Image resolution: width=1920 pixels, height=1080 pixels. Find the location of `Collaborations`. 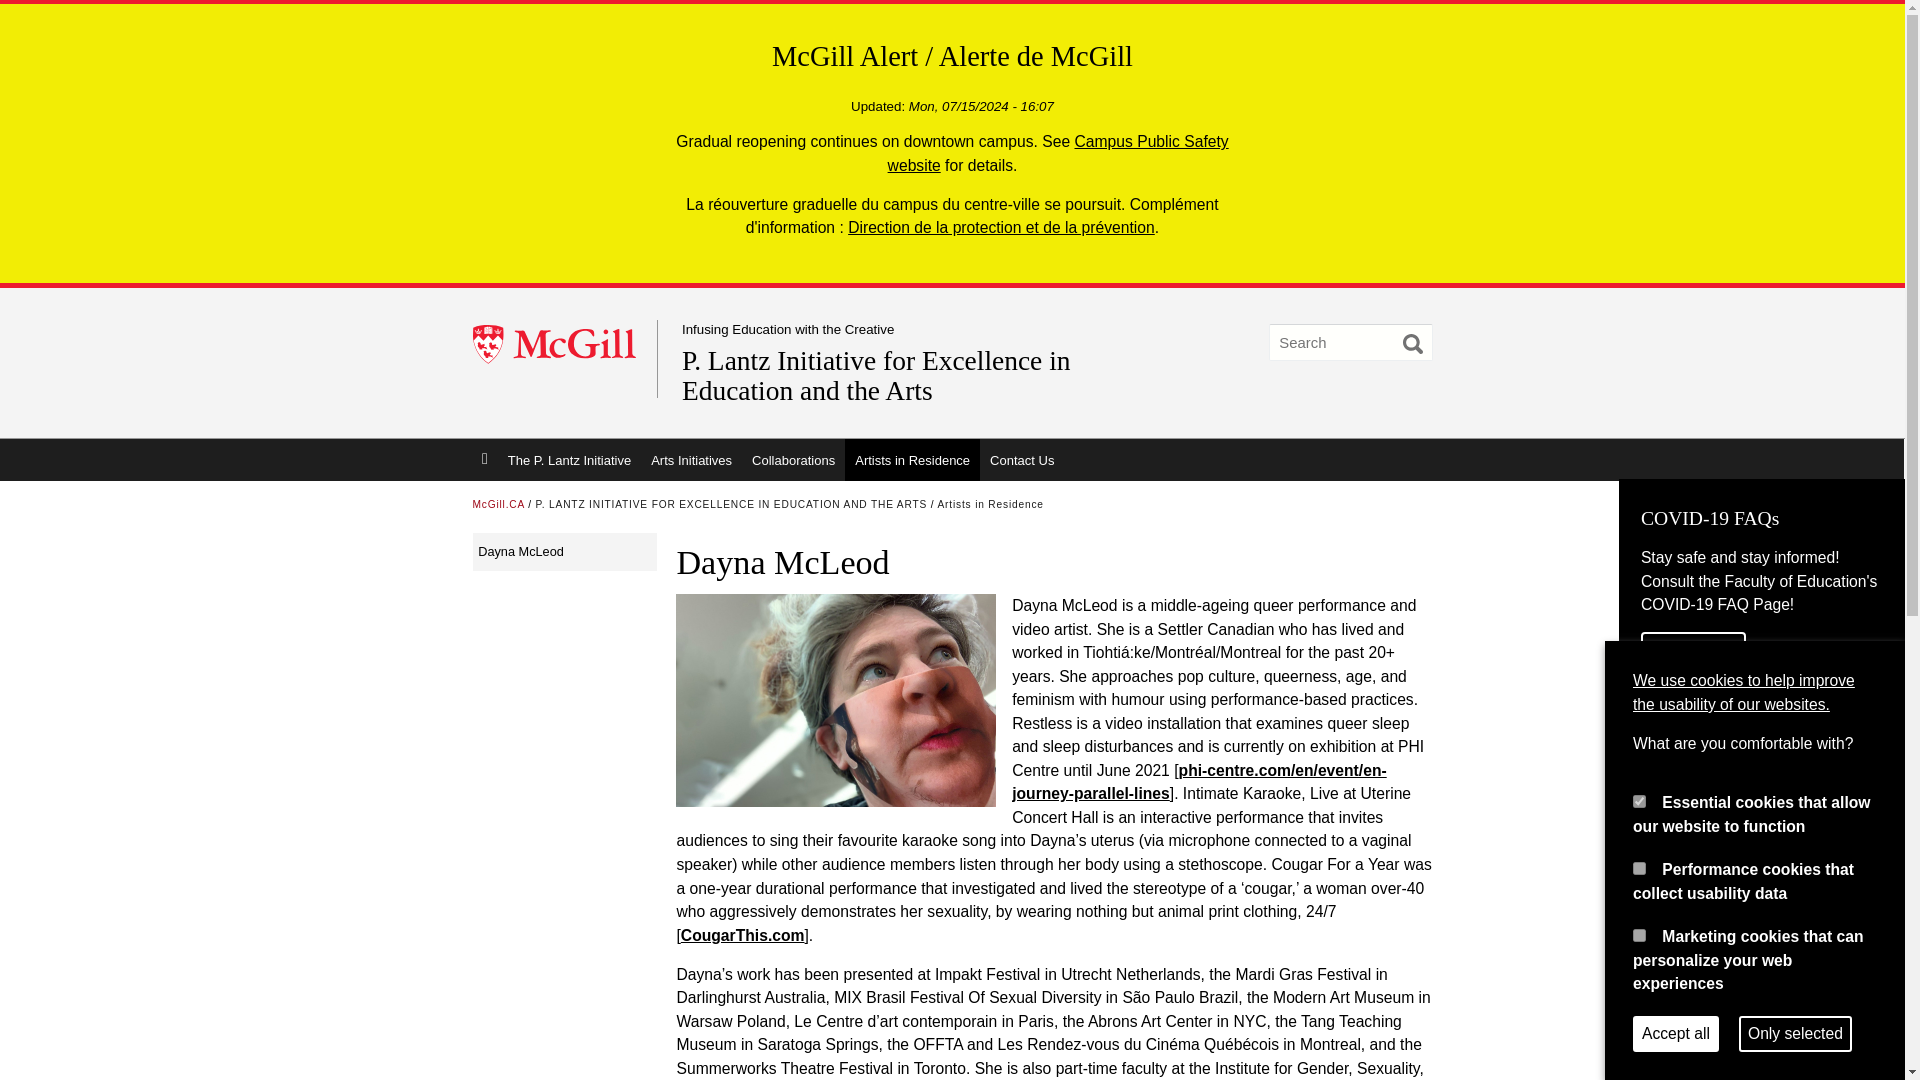

Collaborations is located at coordinates (792, 459).